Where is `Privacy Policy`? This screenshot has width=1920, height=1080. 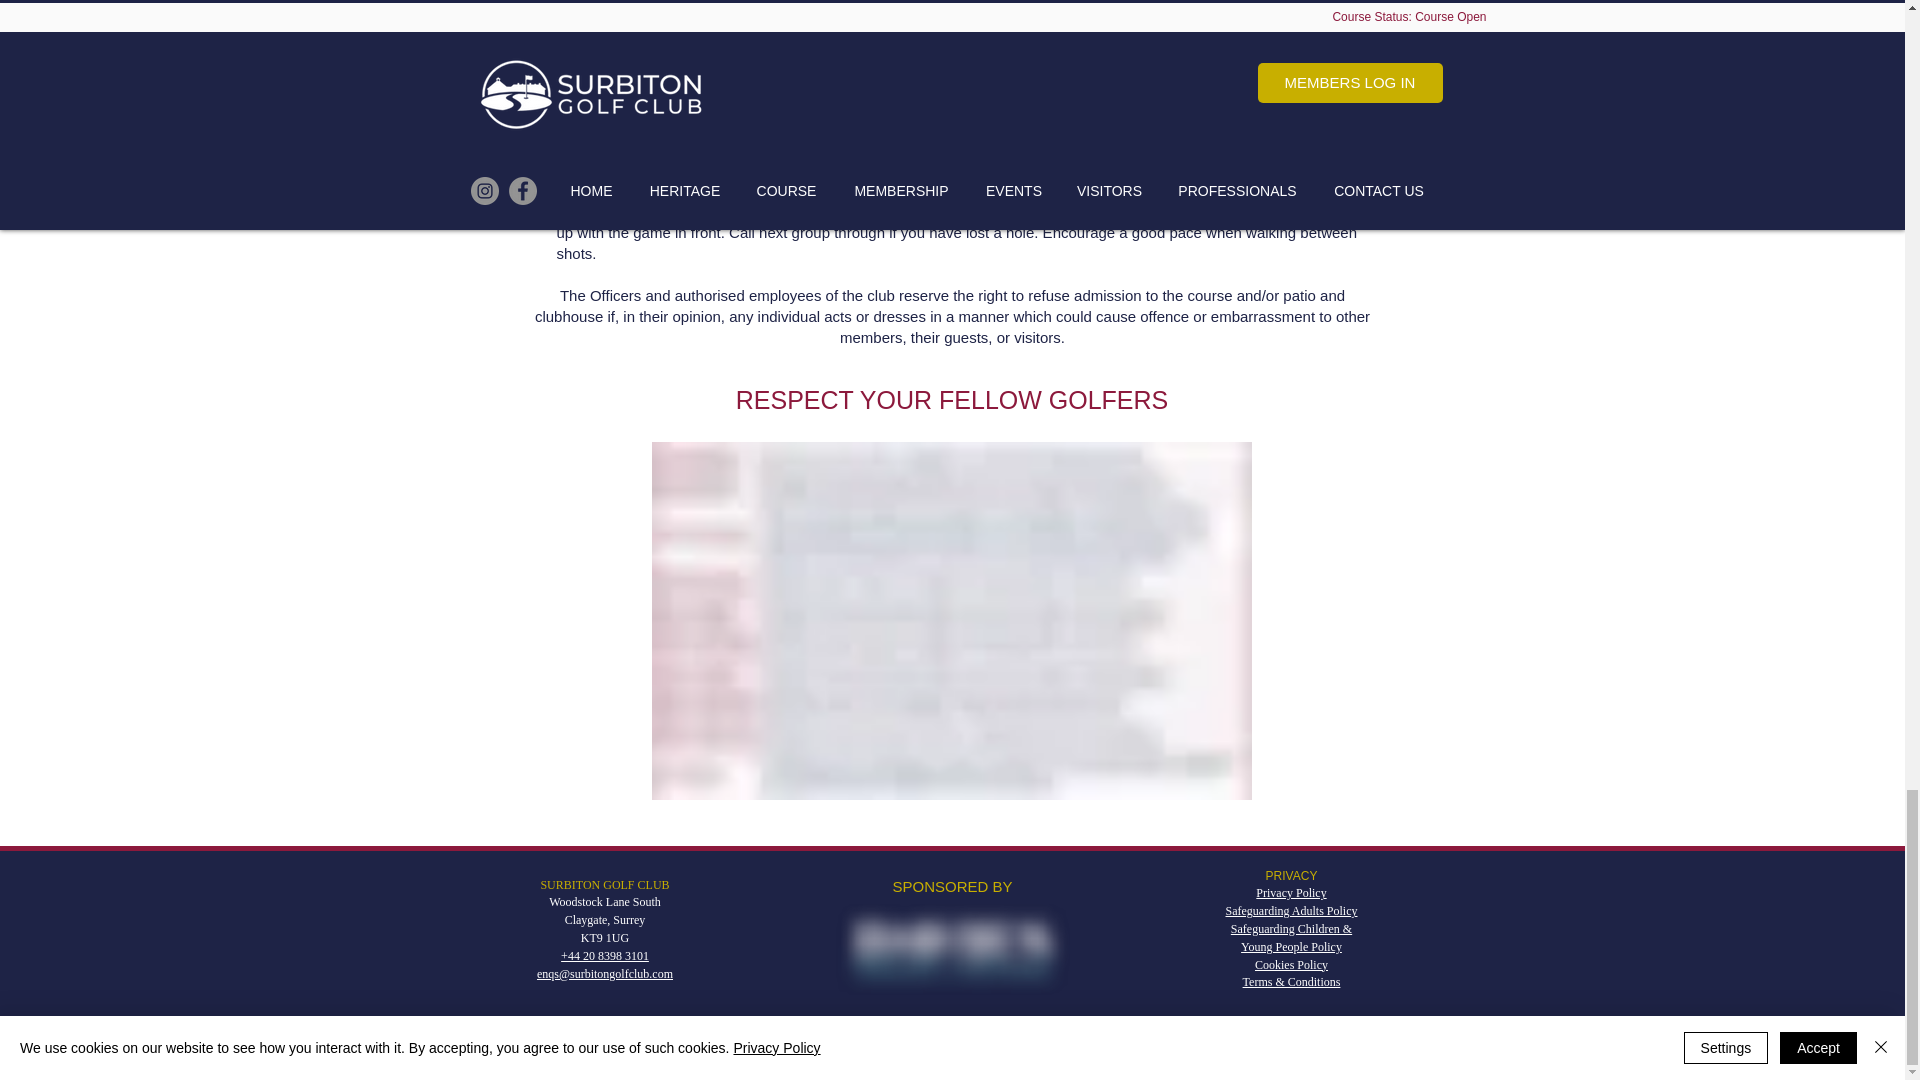 Privacy Policy is located at coordinates (1290, 892).